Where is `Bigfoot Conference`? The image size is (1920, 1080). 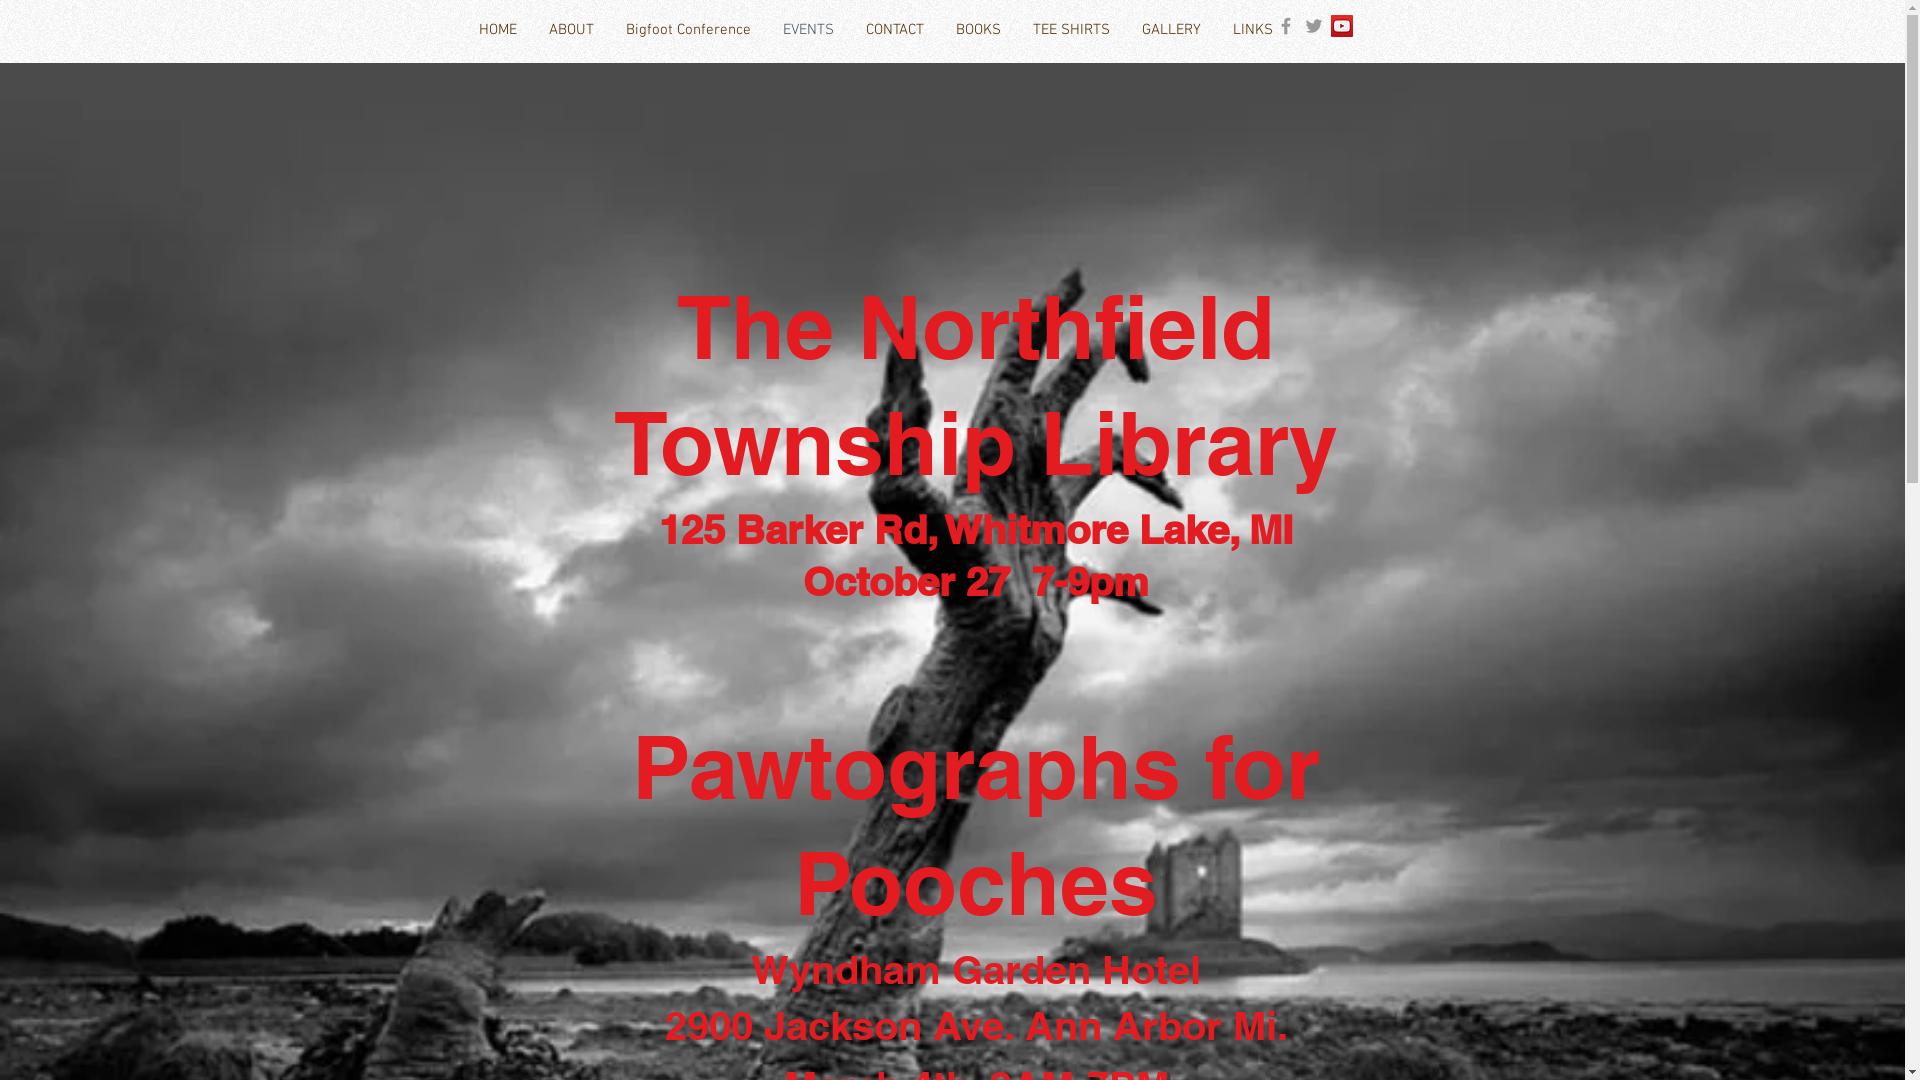 Bigfoot Conference is located at coordinates (688, 30).